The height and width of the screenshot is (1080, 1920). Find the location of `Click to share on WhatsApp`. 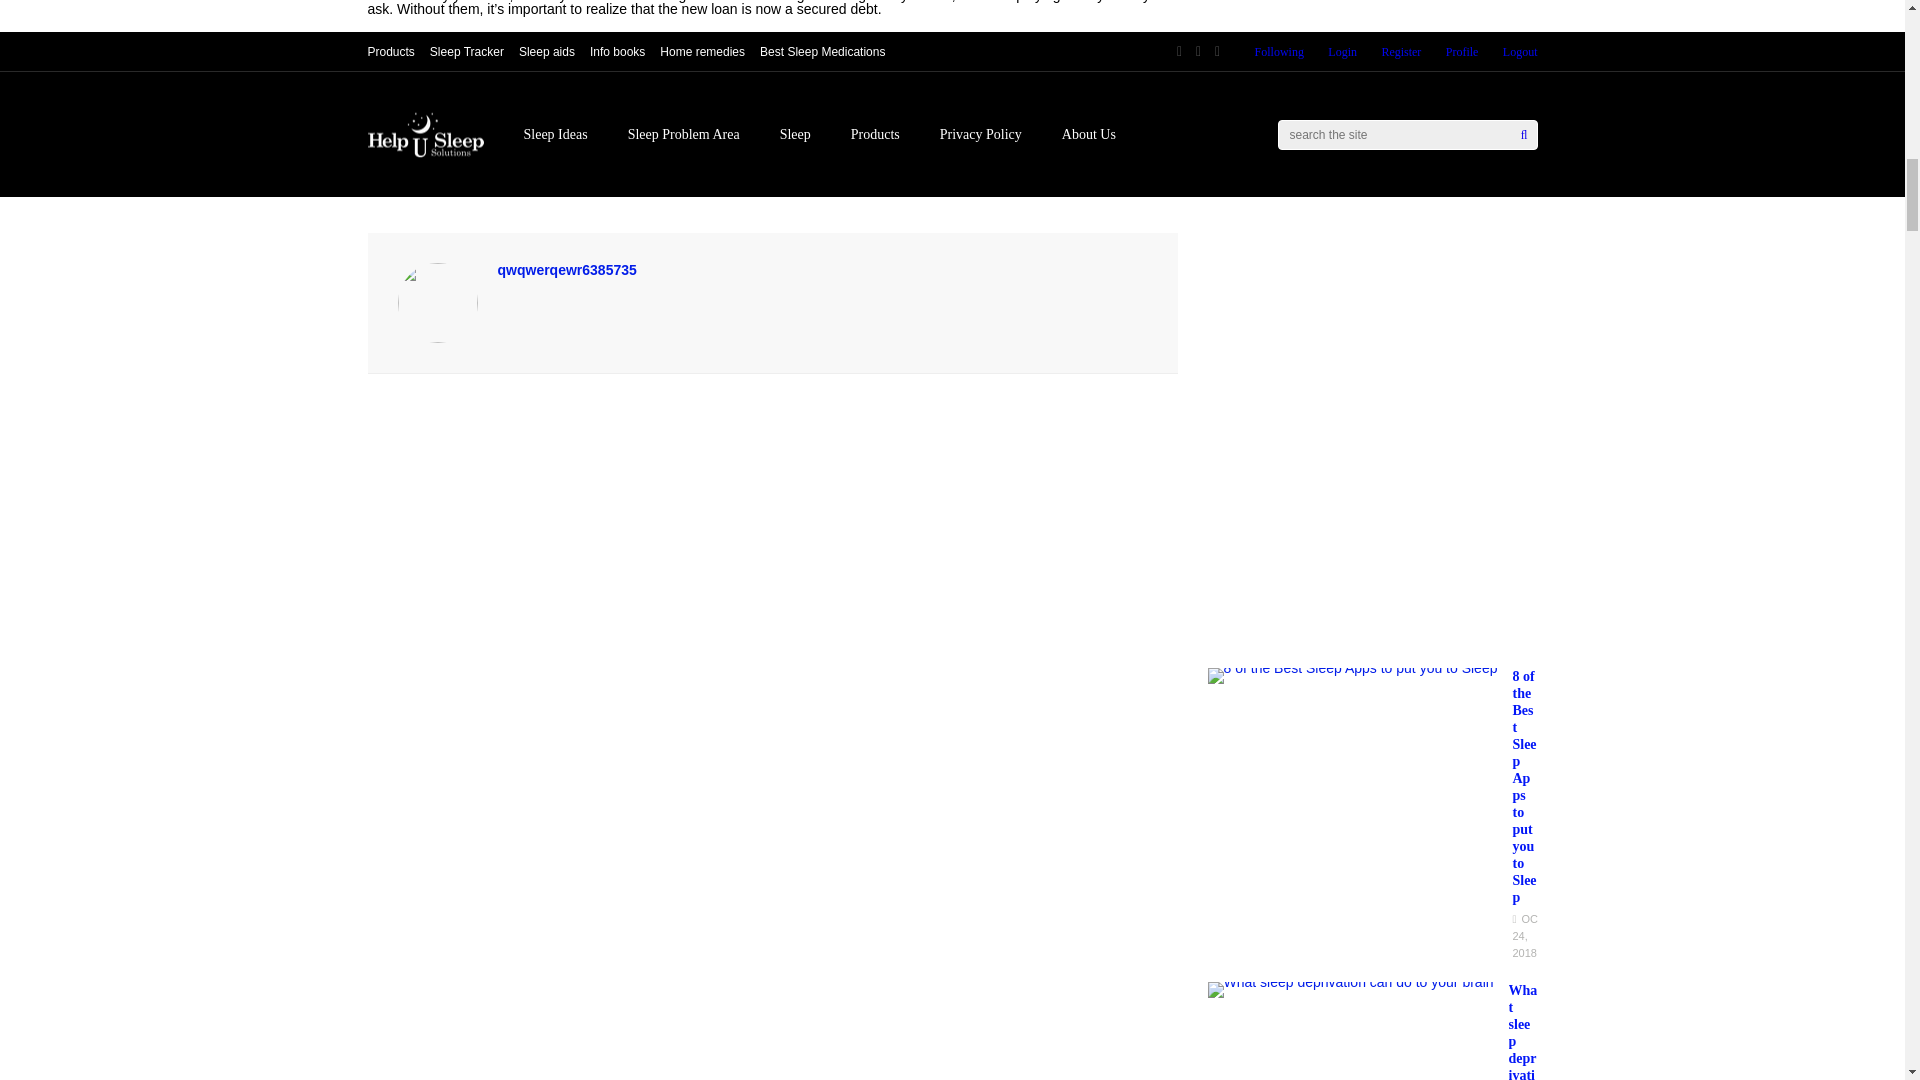

Click to share on WhatsApp is located at coordinates (528, 131).